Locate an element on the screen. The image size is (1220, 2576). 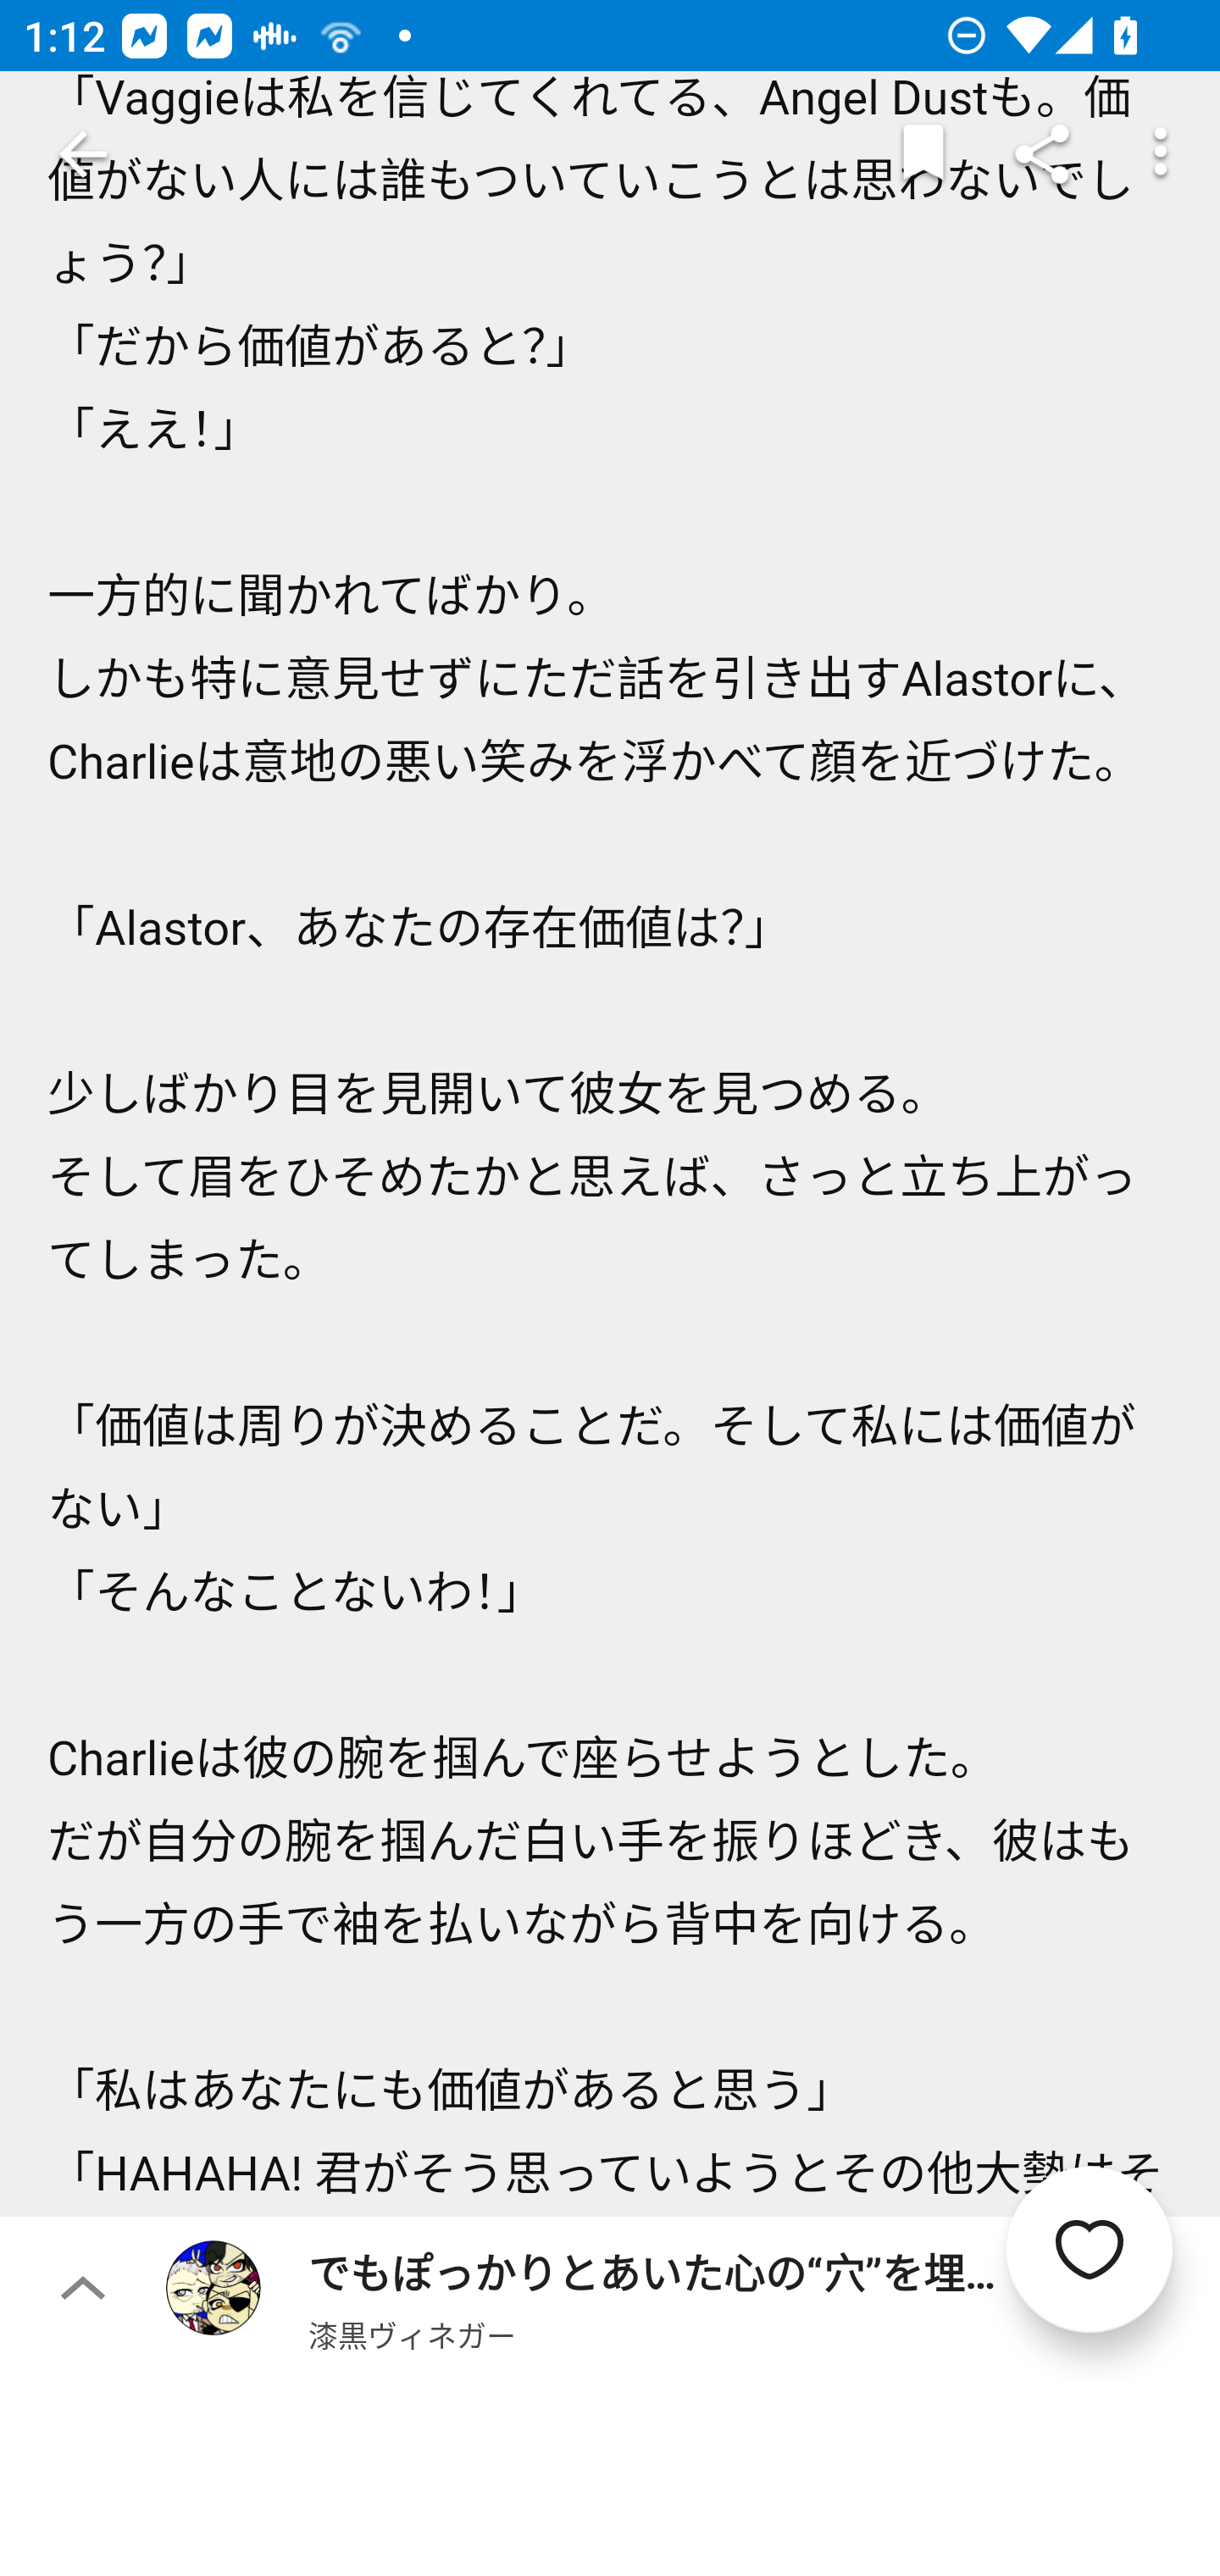
Markers is located at coordinates (923, 154).